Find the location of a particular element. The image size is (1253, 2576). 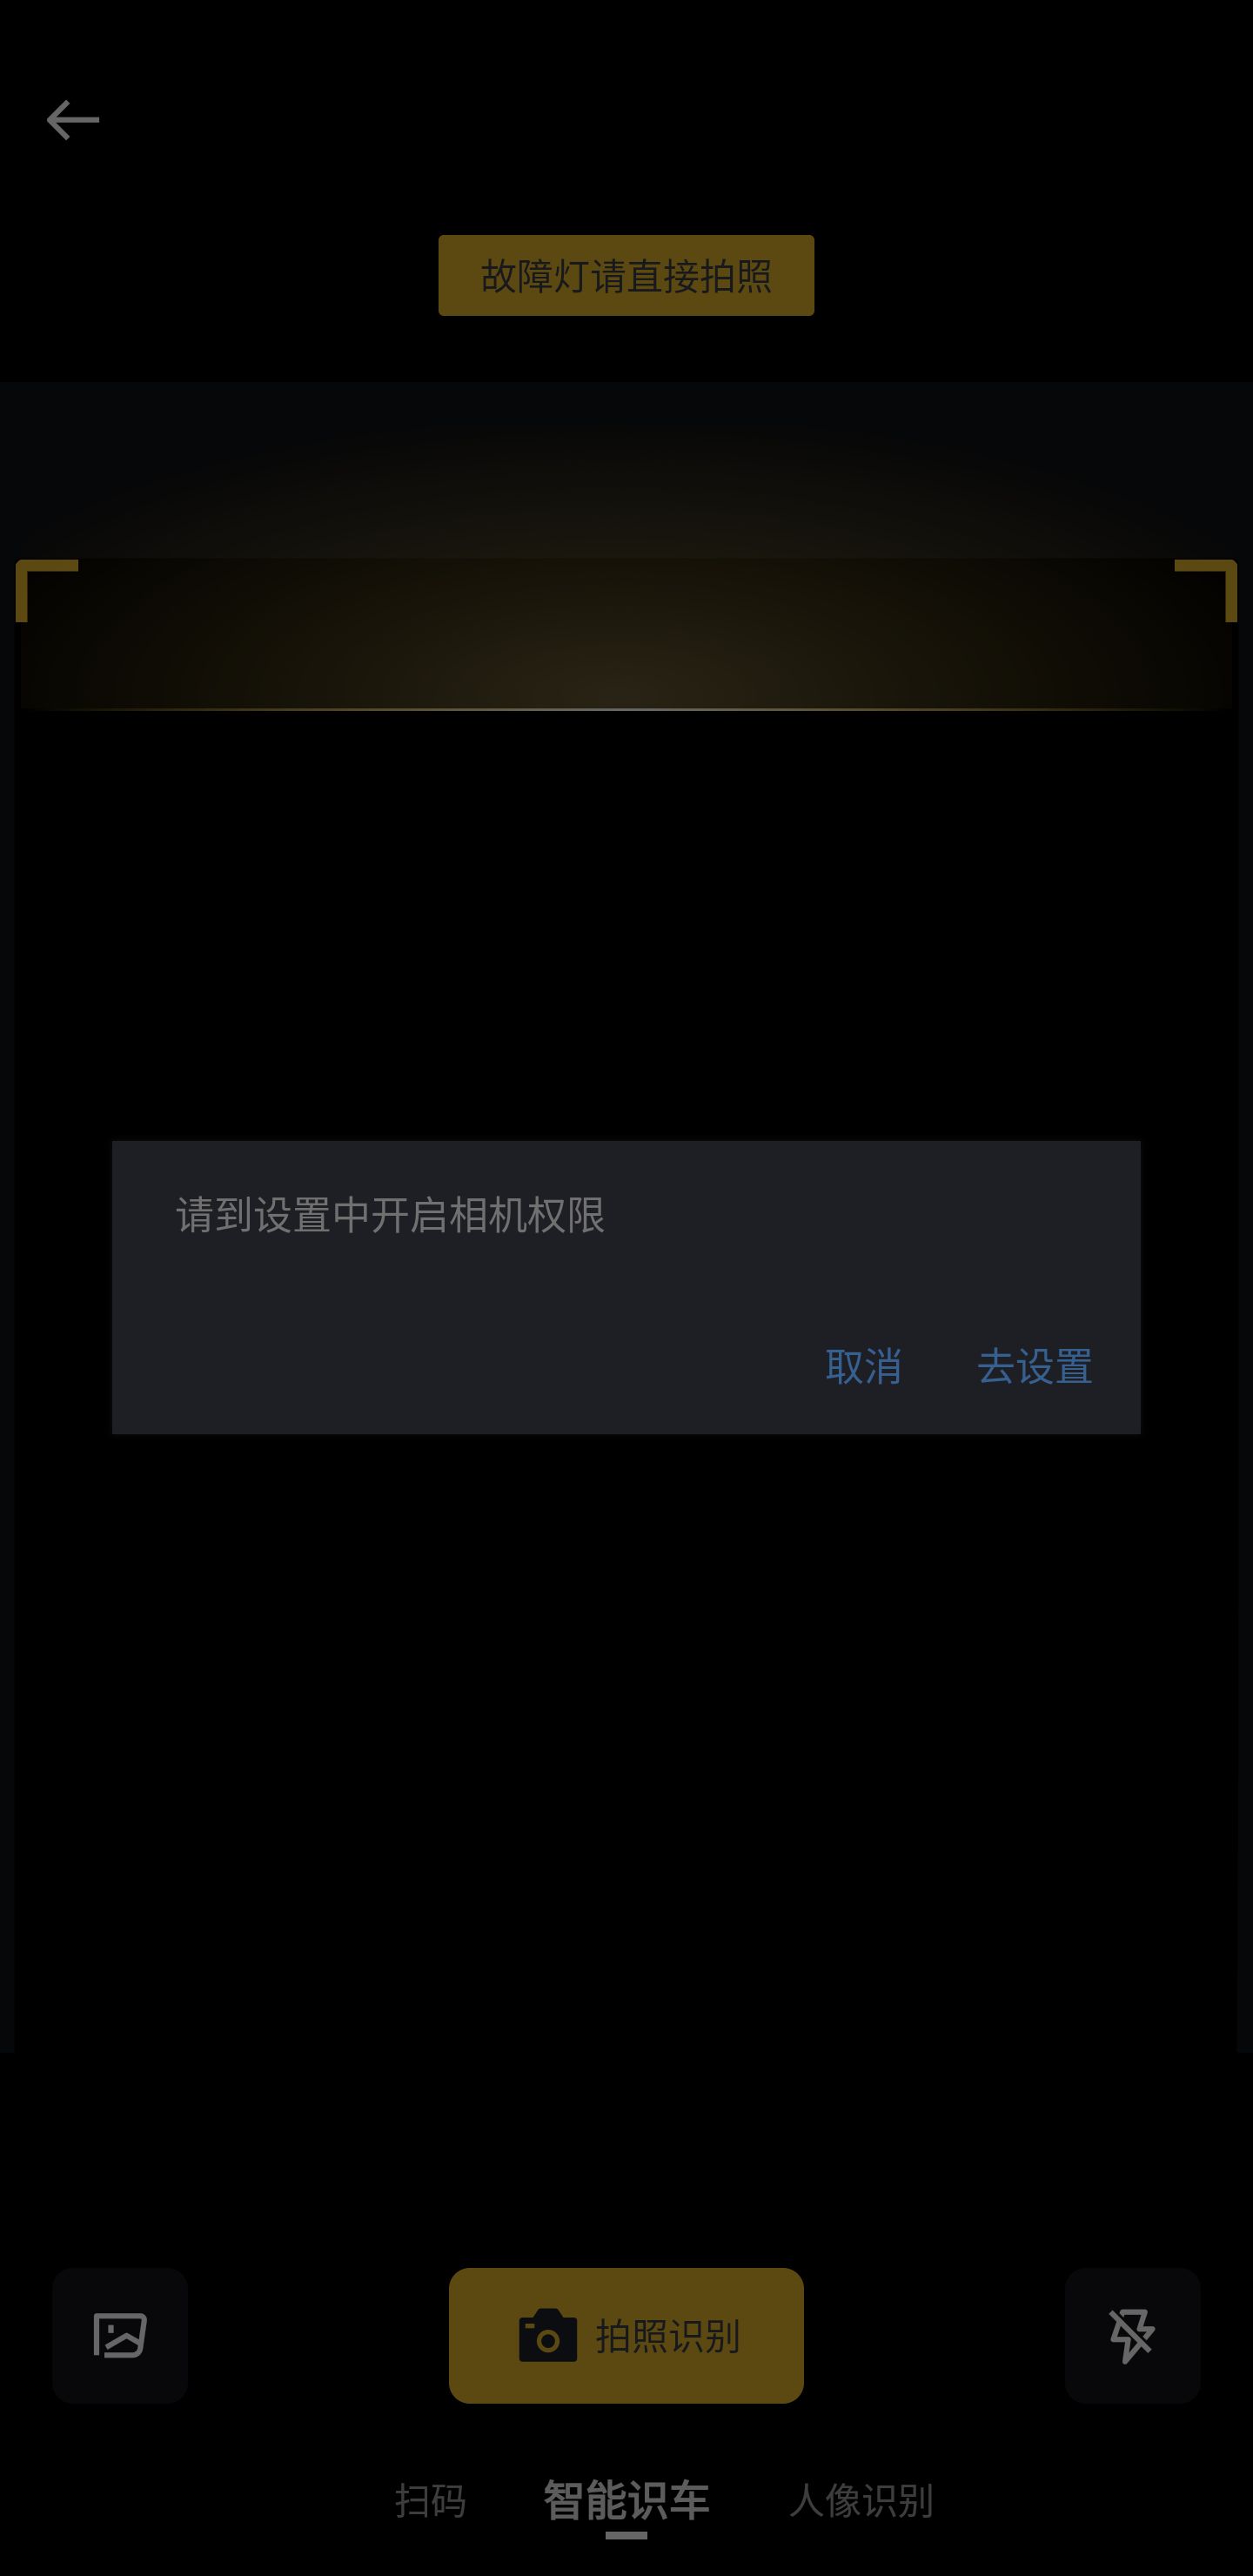

取消 is located at coordinates (864, 1366).